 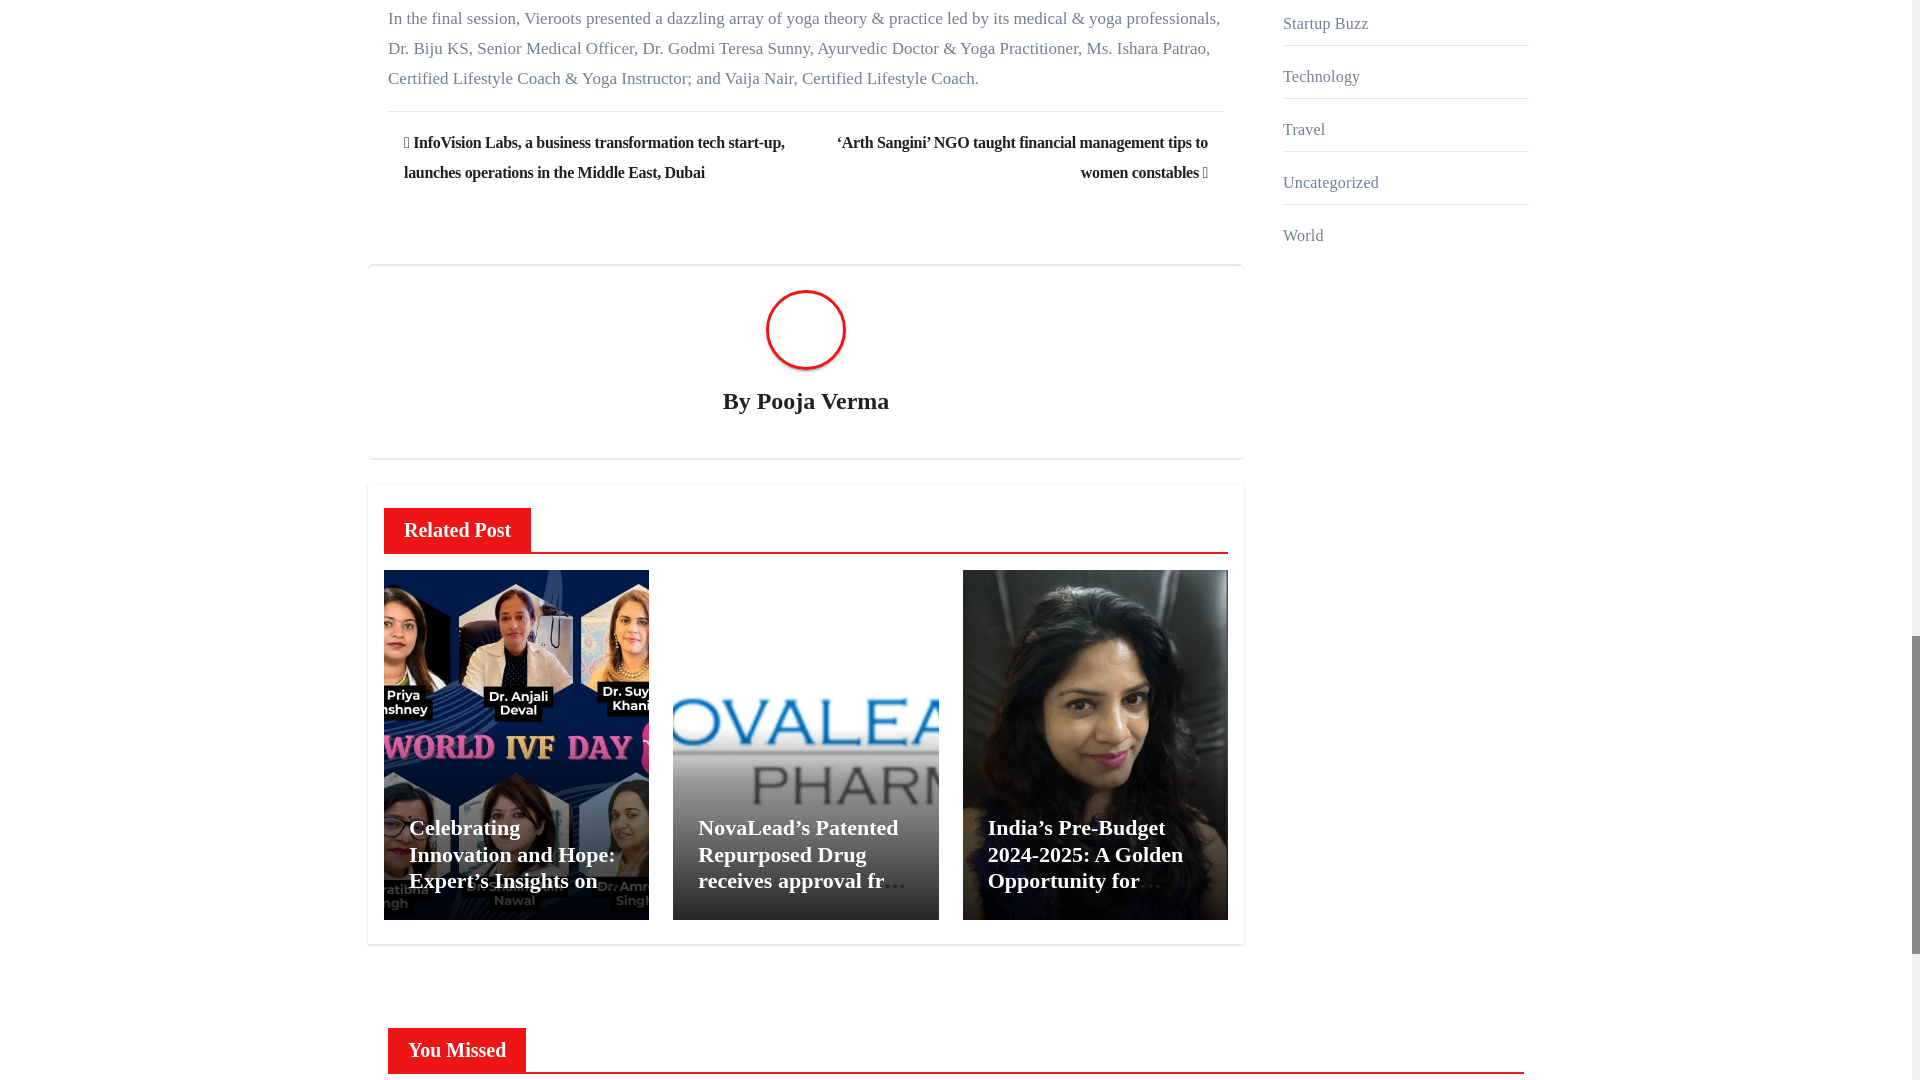 What do you see at coordinates (823, 400) in the screenshot?
I see `Pooja Verma` at bounding box center [823, 400].